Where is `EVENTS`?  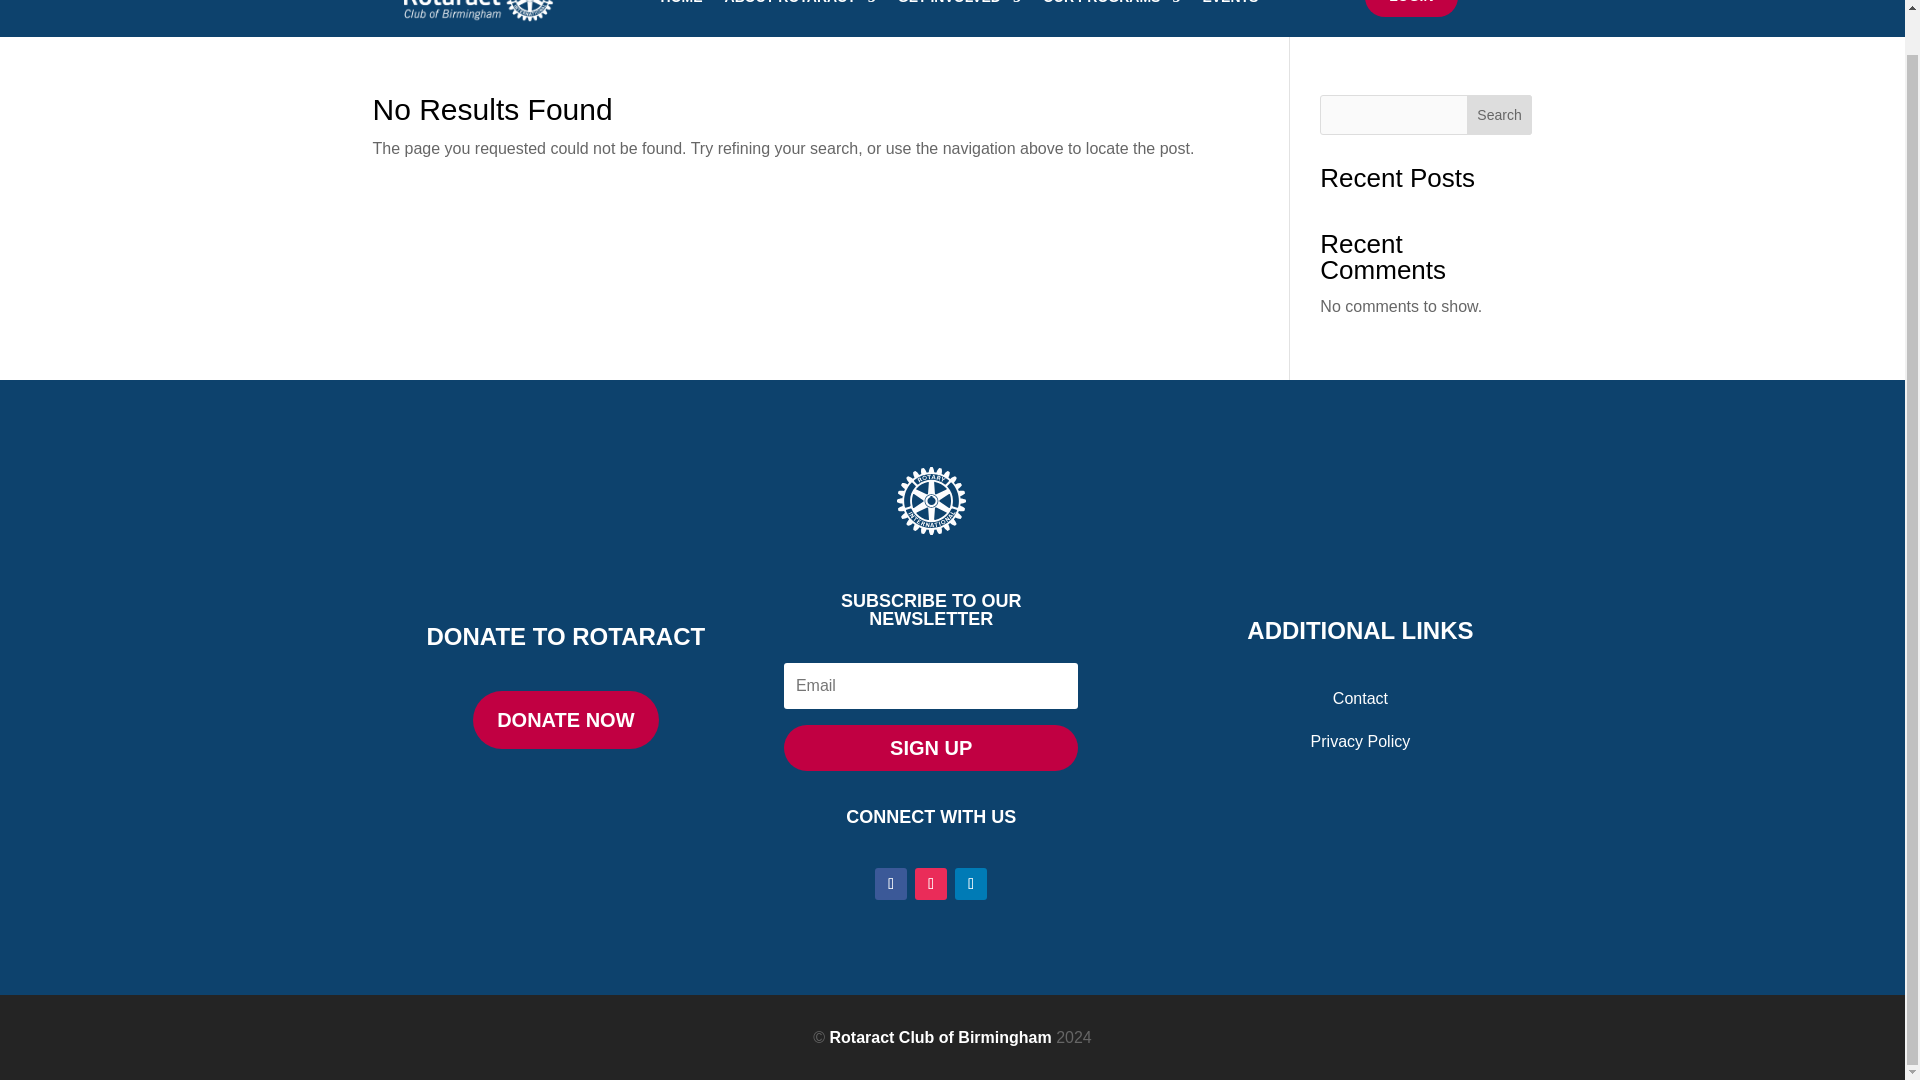
EVENTS is located at coordinates (1229, 17).